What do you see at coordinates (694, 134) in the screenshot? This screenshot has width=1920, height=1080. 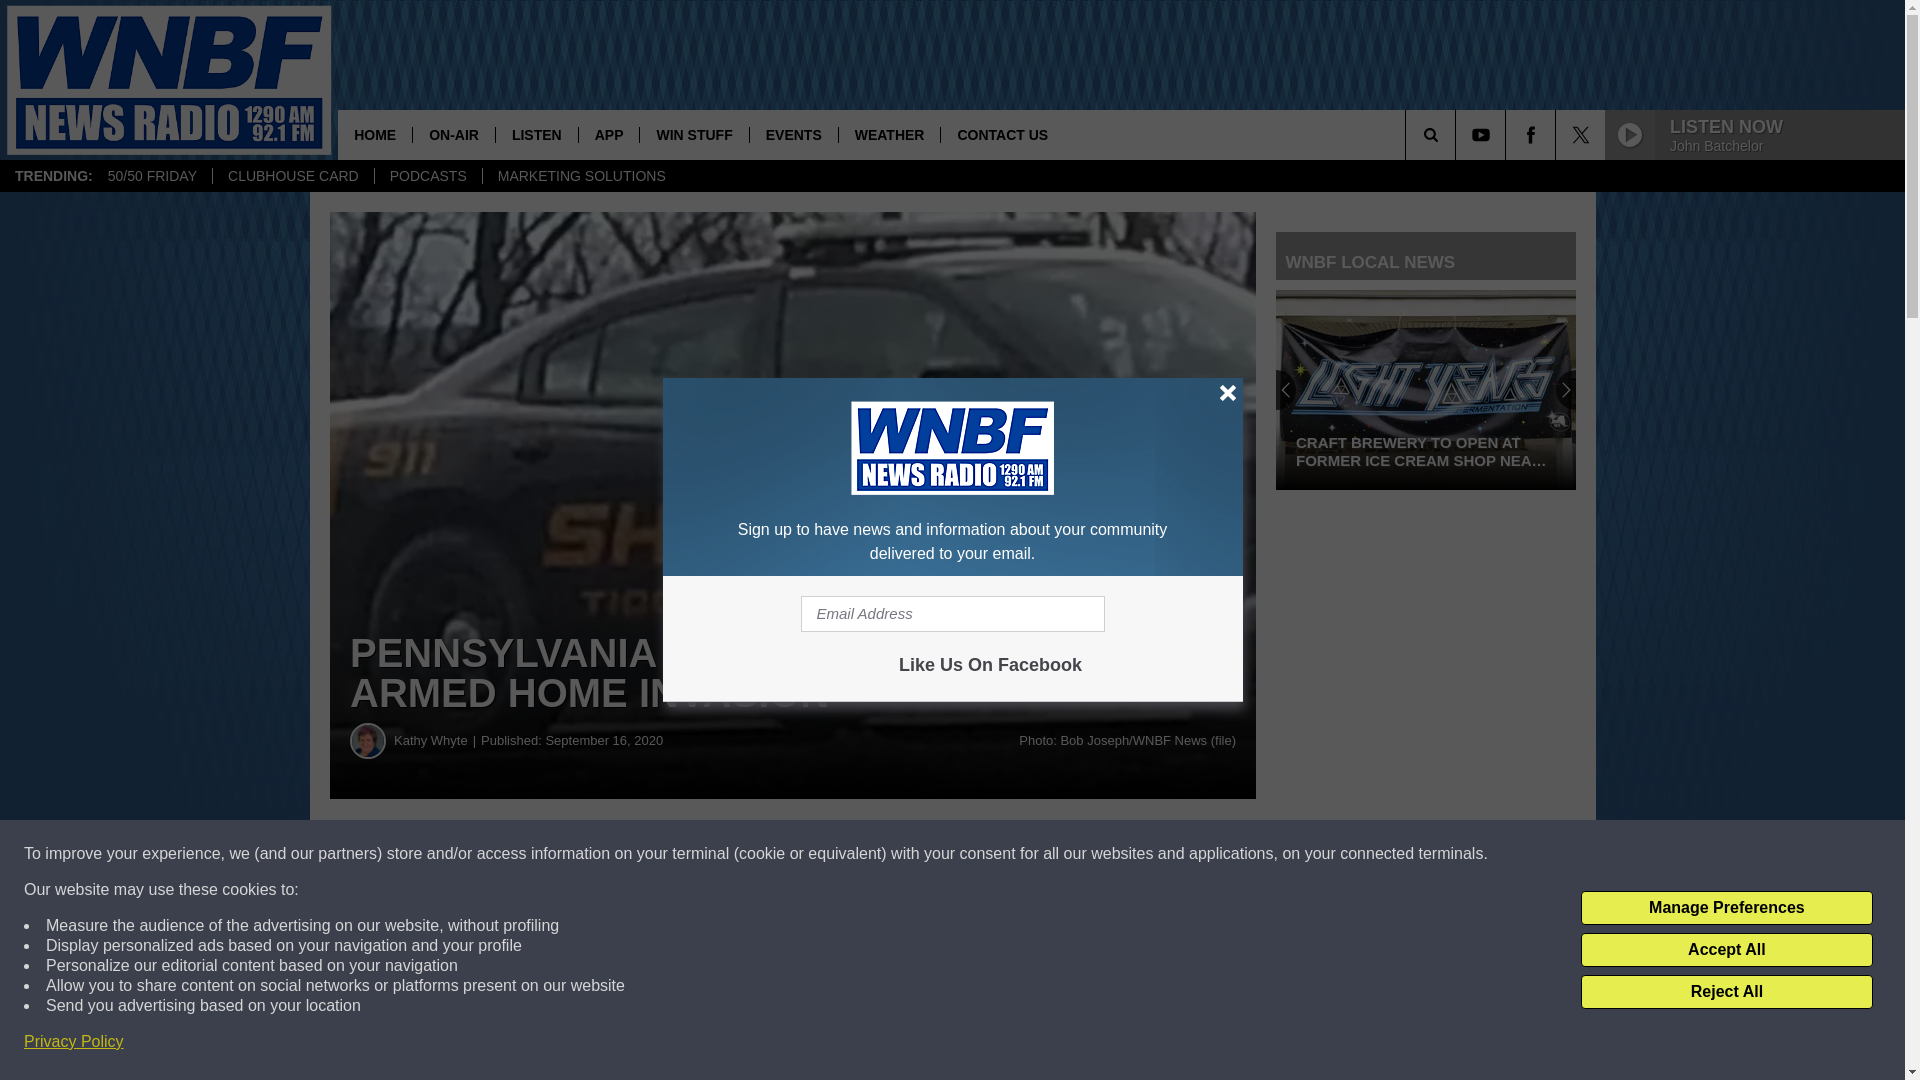 I see `WIN STUFF` at bounding box center [694, 134].